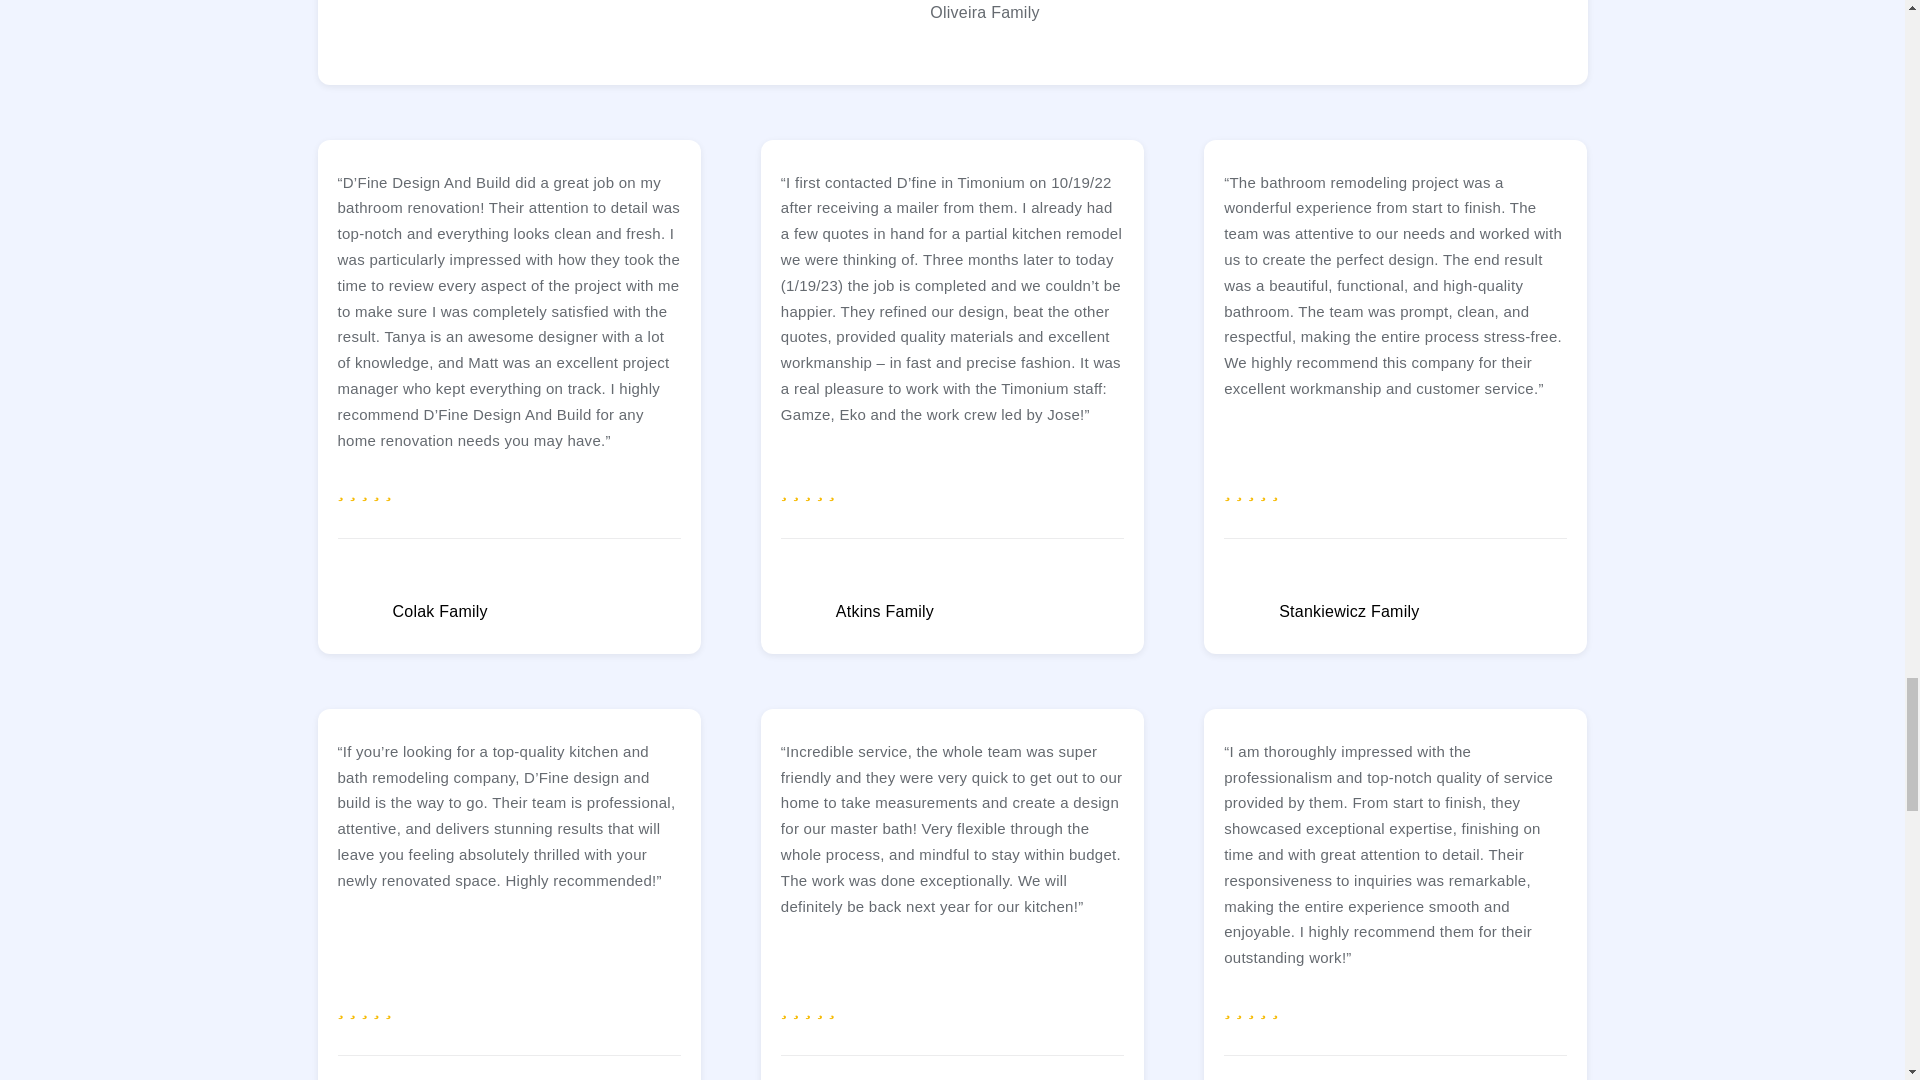  I want to click on googlelogo, so click(890, 22).